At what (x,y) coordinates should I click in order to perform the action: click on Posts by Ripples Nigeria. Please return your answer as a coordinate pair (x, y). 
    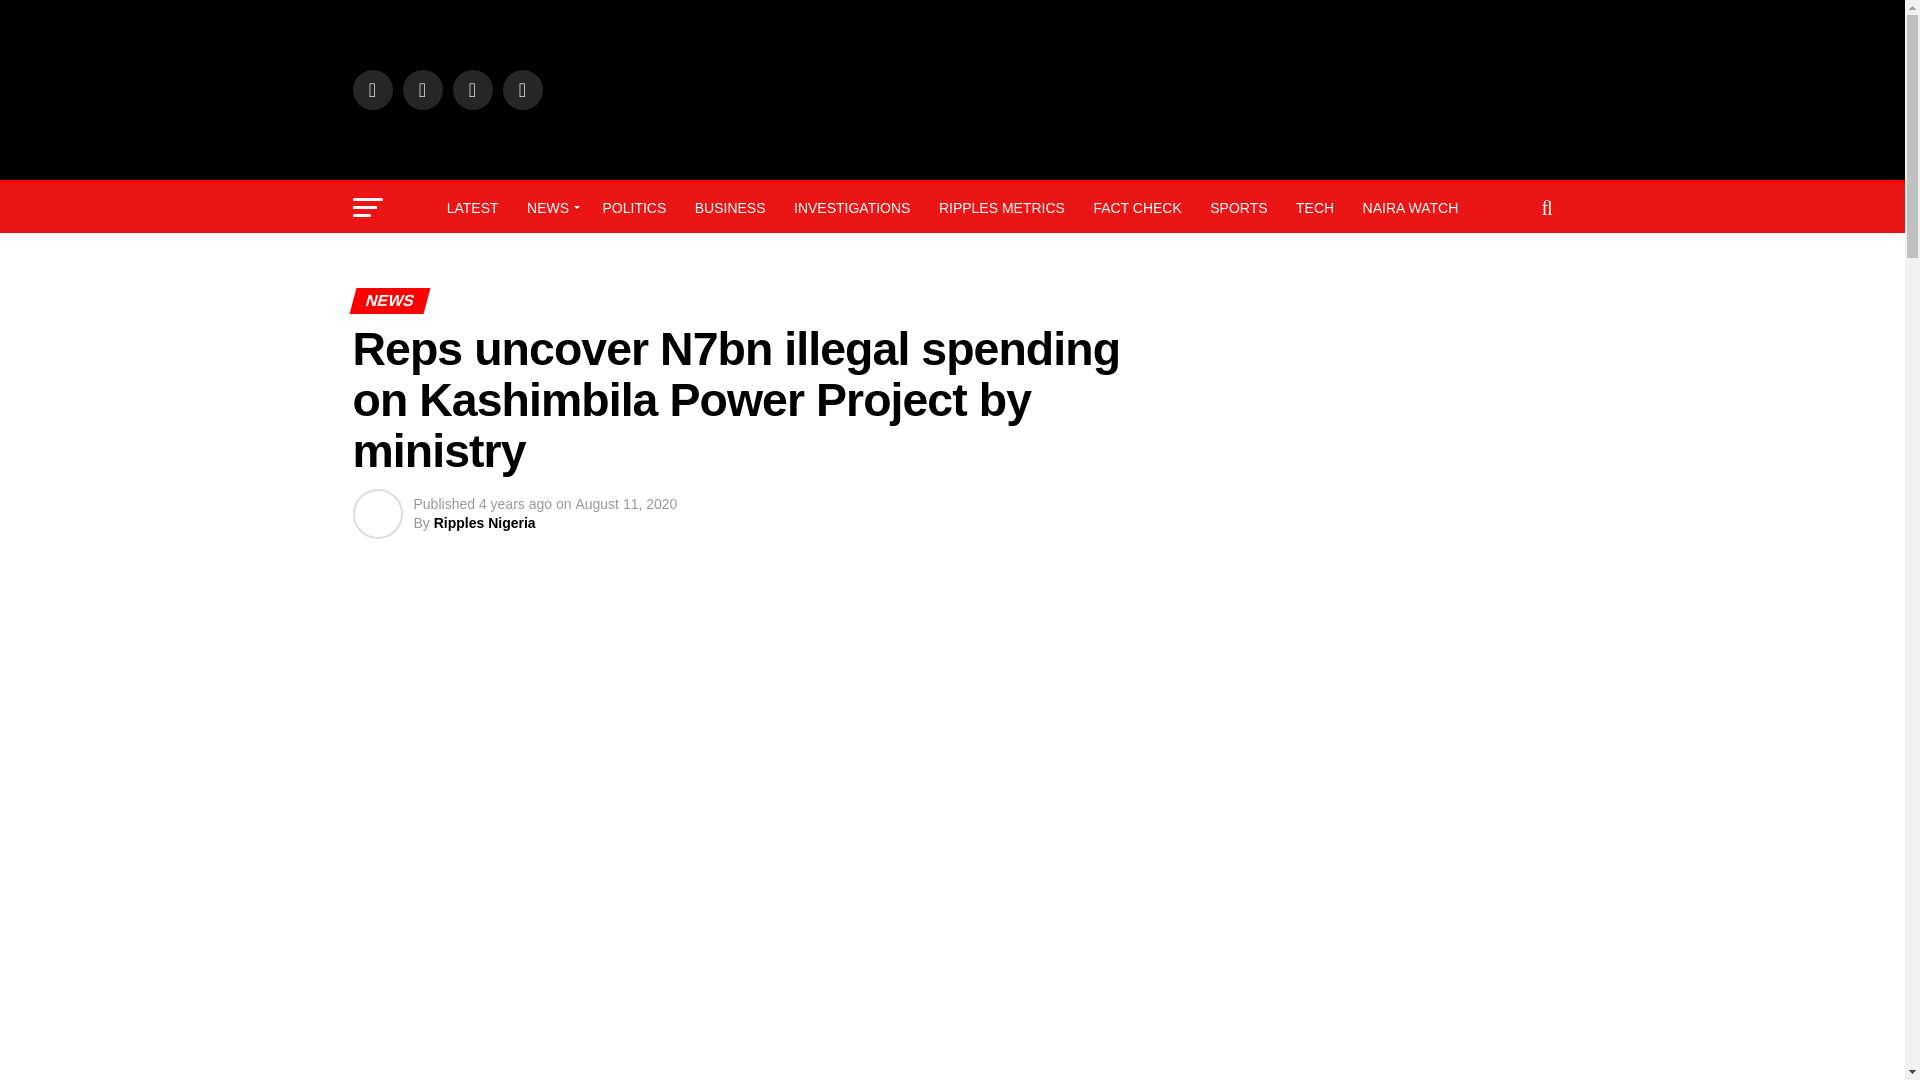
    Looking at the image, I should click on (484, 523).